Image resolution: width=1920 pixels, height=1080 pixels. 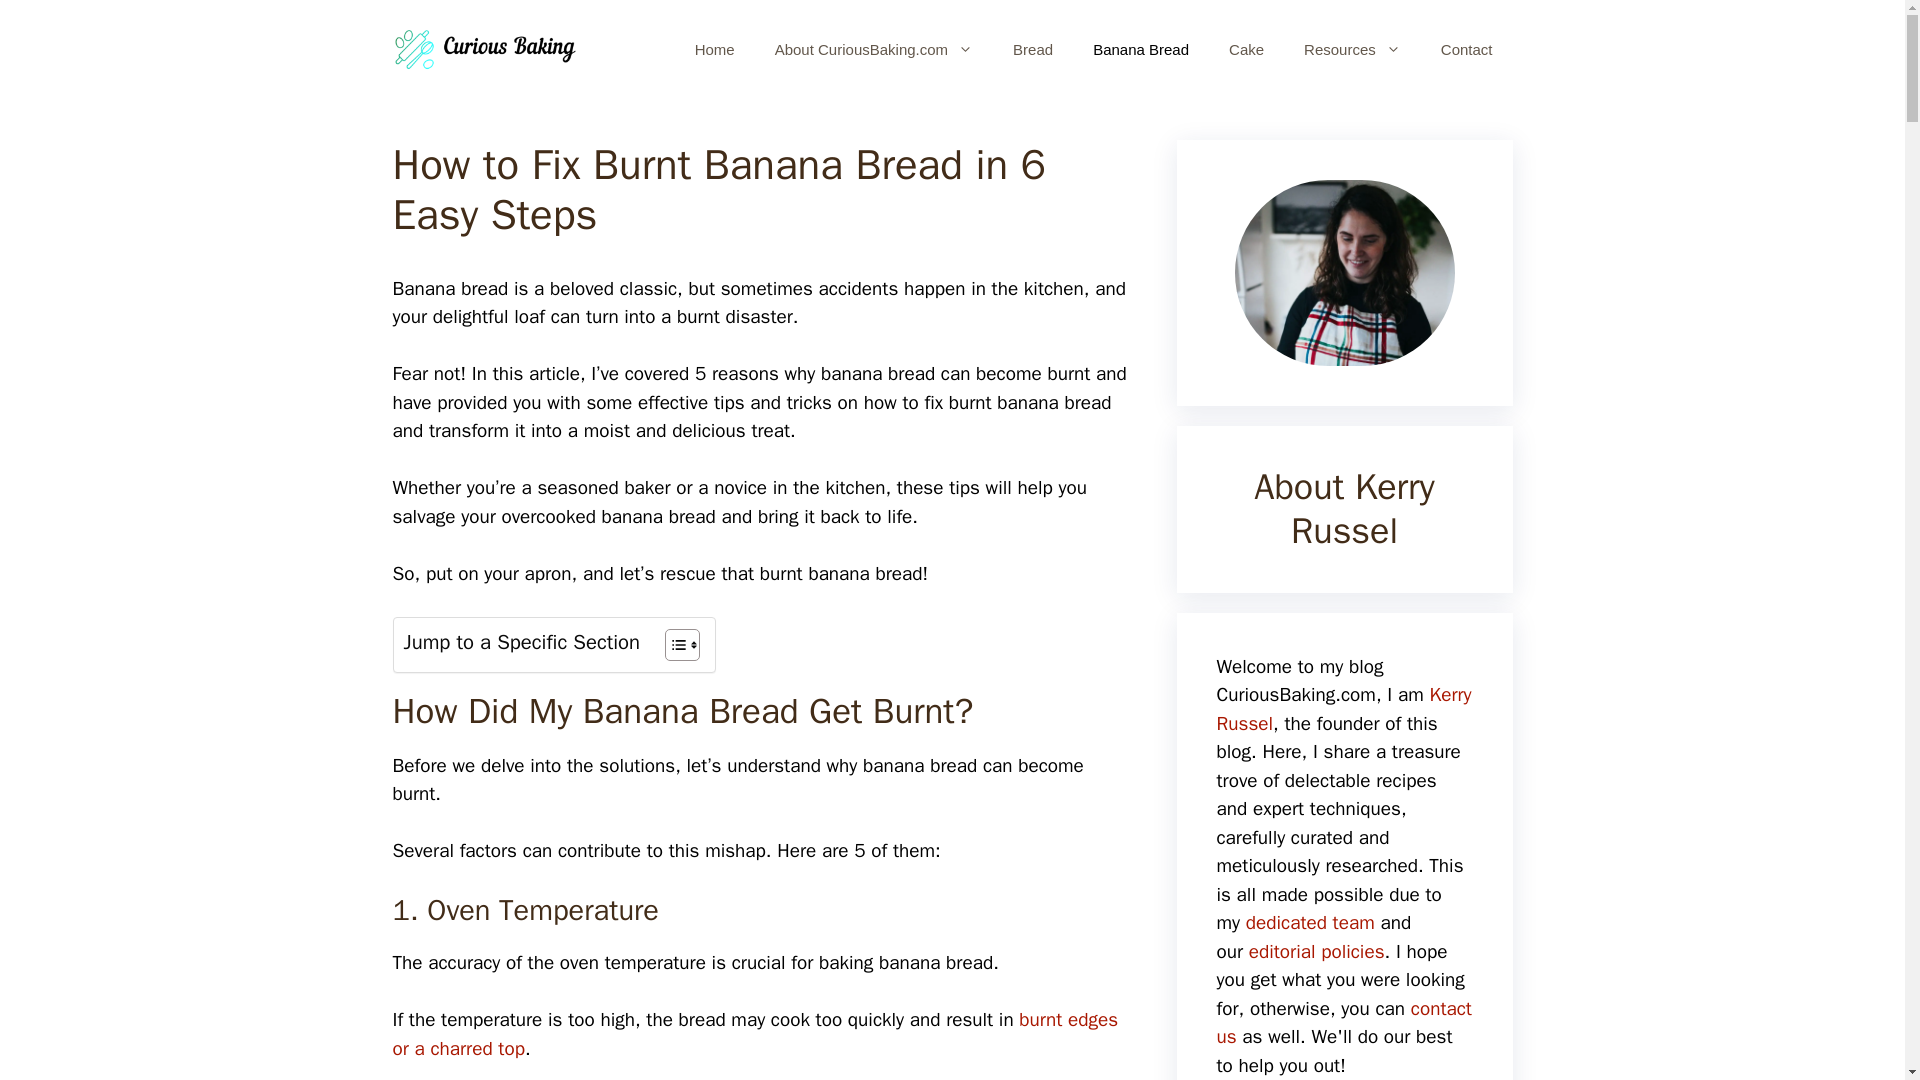 I want to click on Resources, so click(x=1352, y=50).